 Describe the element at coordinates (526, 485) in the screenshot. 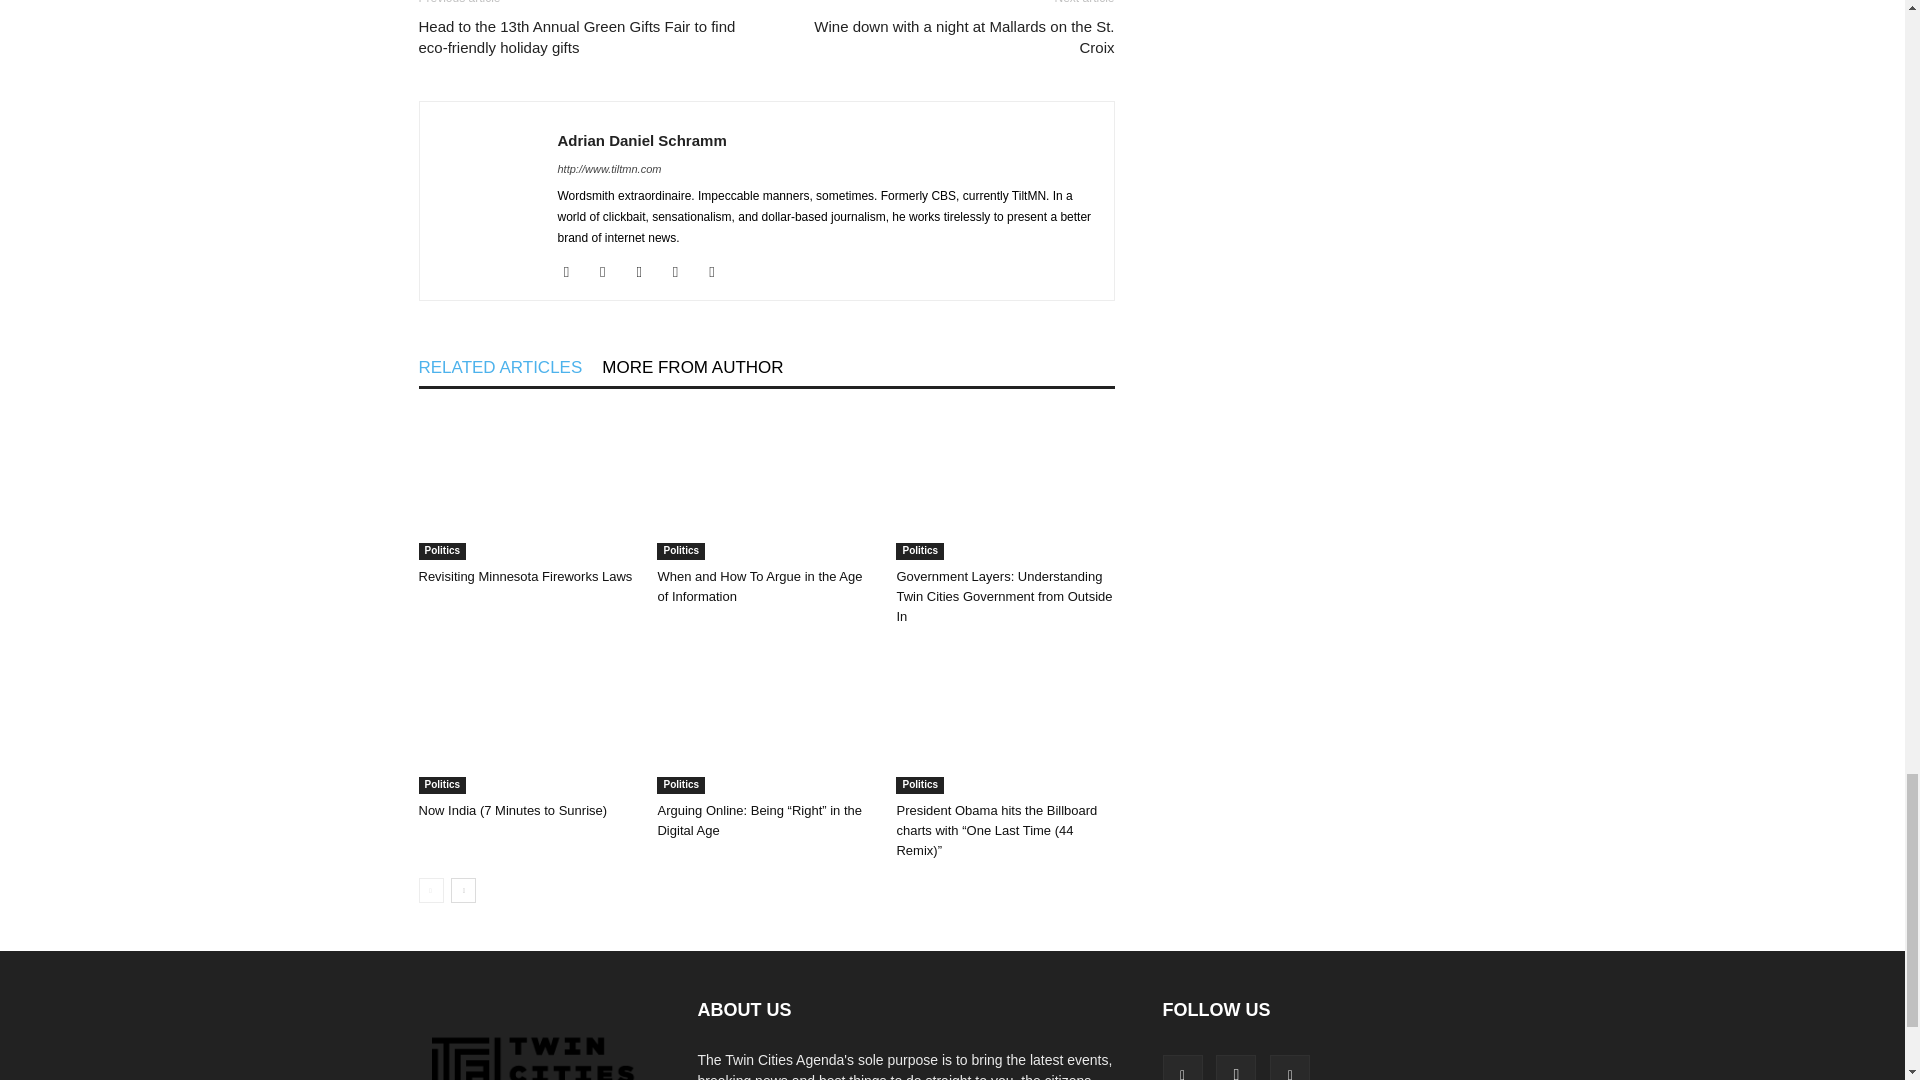

I see `Revisiting Minnesota Fireworks Laws` at that location.